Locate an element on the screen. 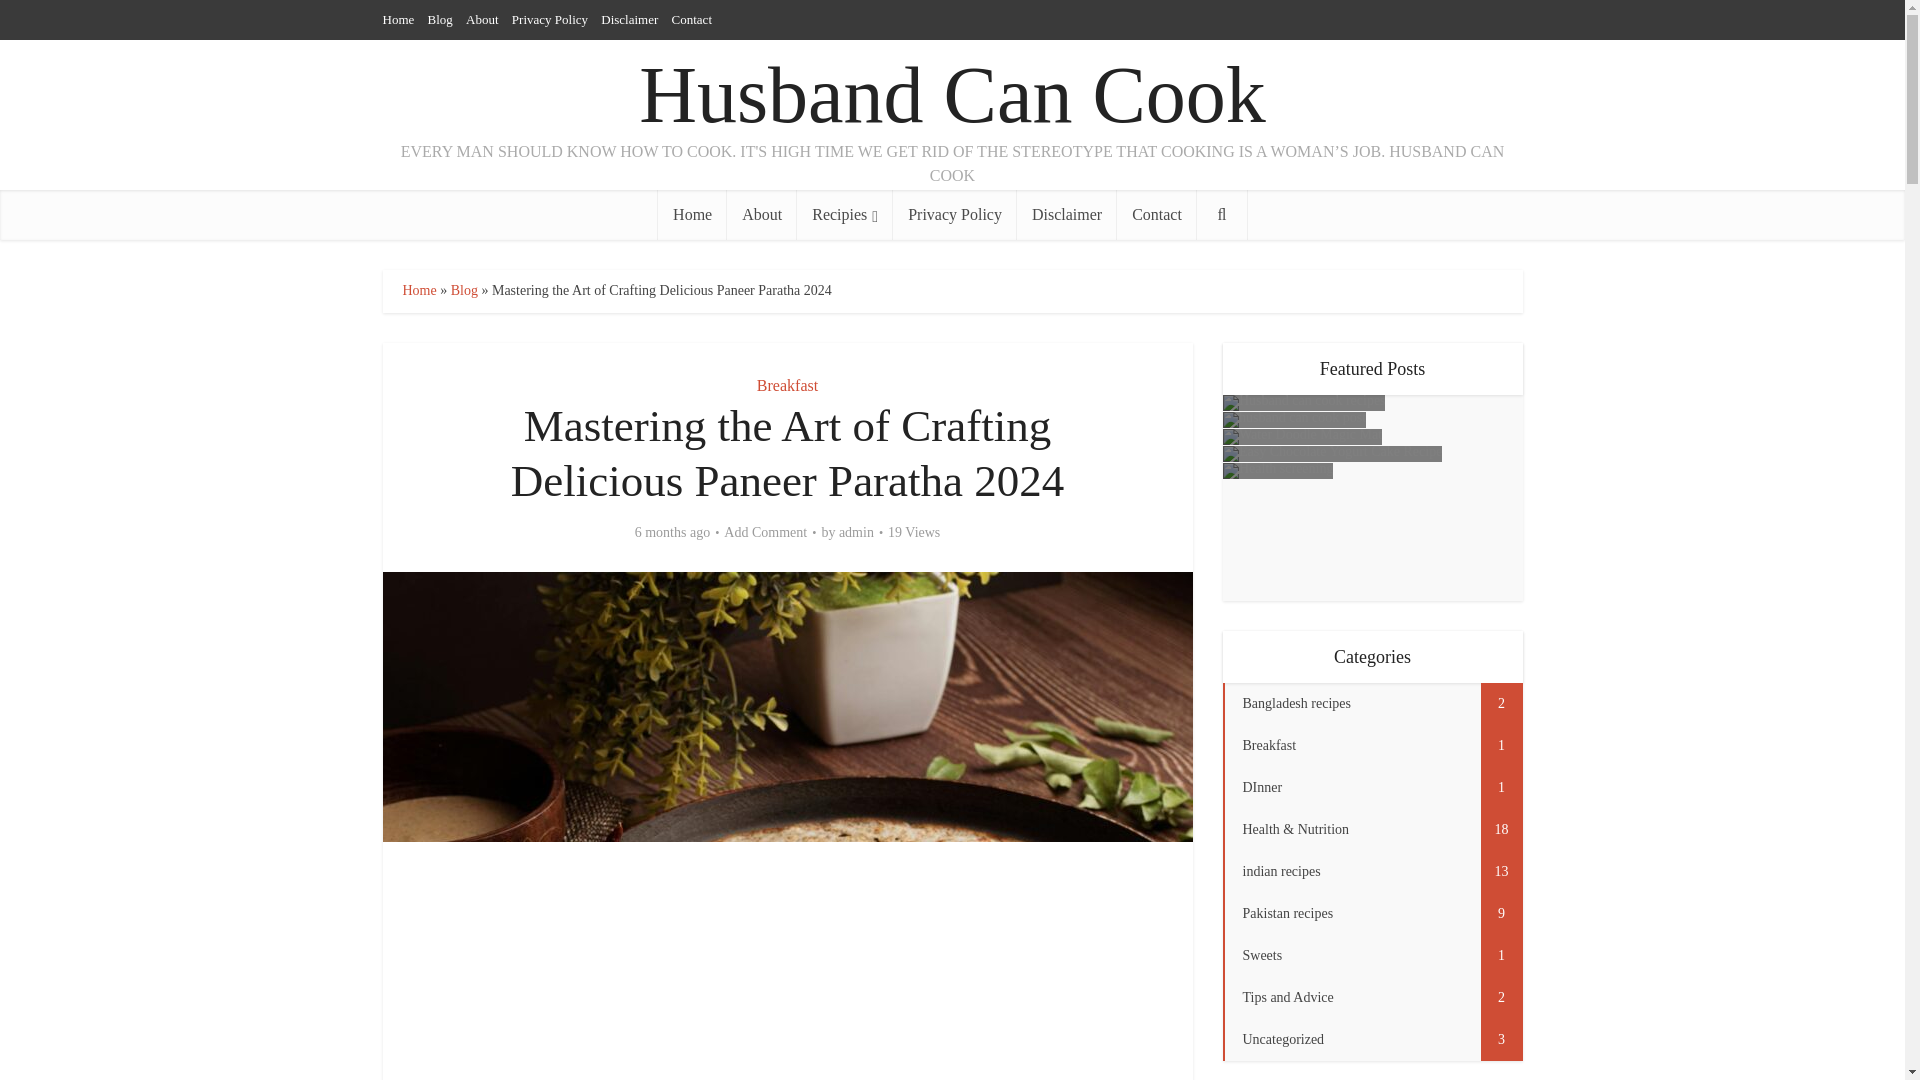 This screenshot has width=1920, height=1080. Contact is located at coordinates (1156, 214).